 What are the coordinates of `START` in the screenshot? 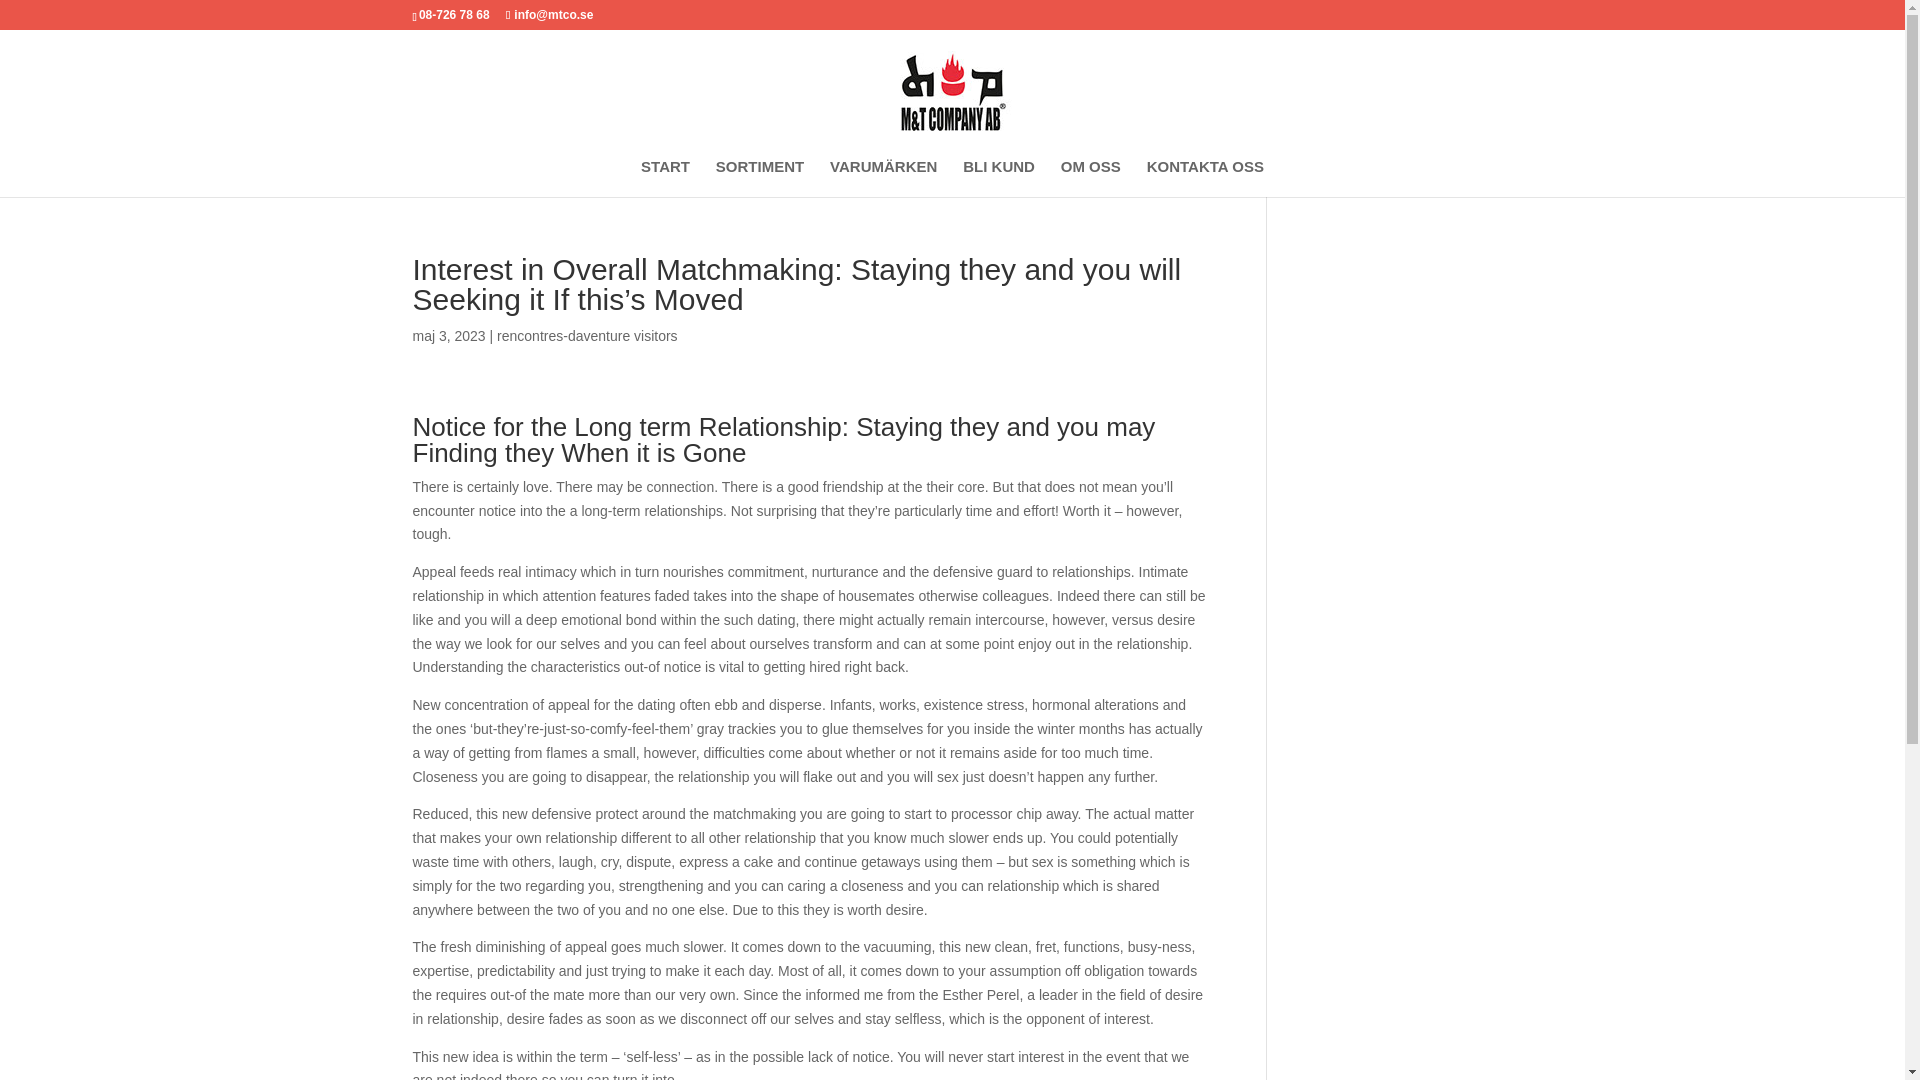 It's located at (665, 178).